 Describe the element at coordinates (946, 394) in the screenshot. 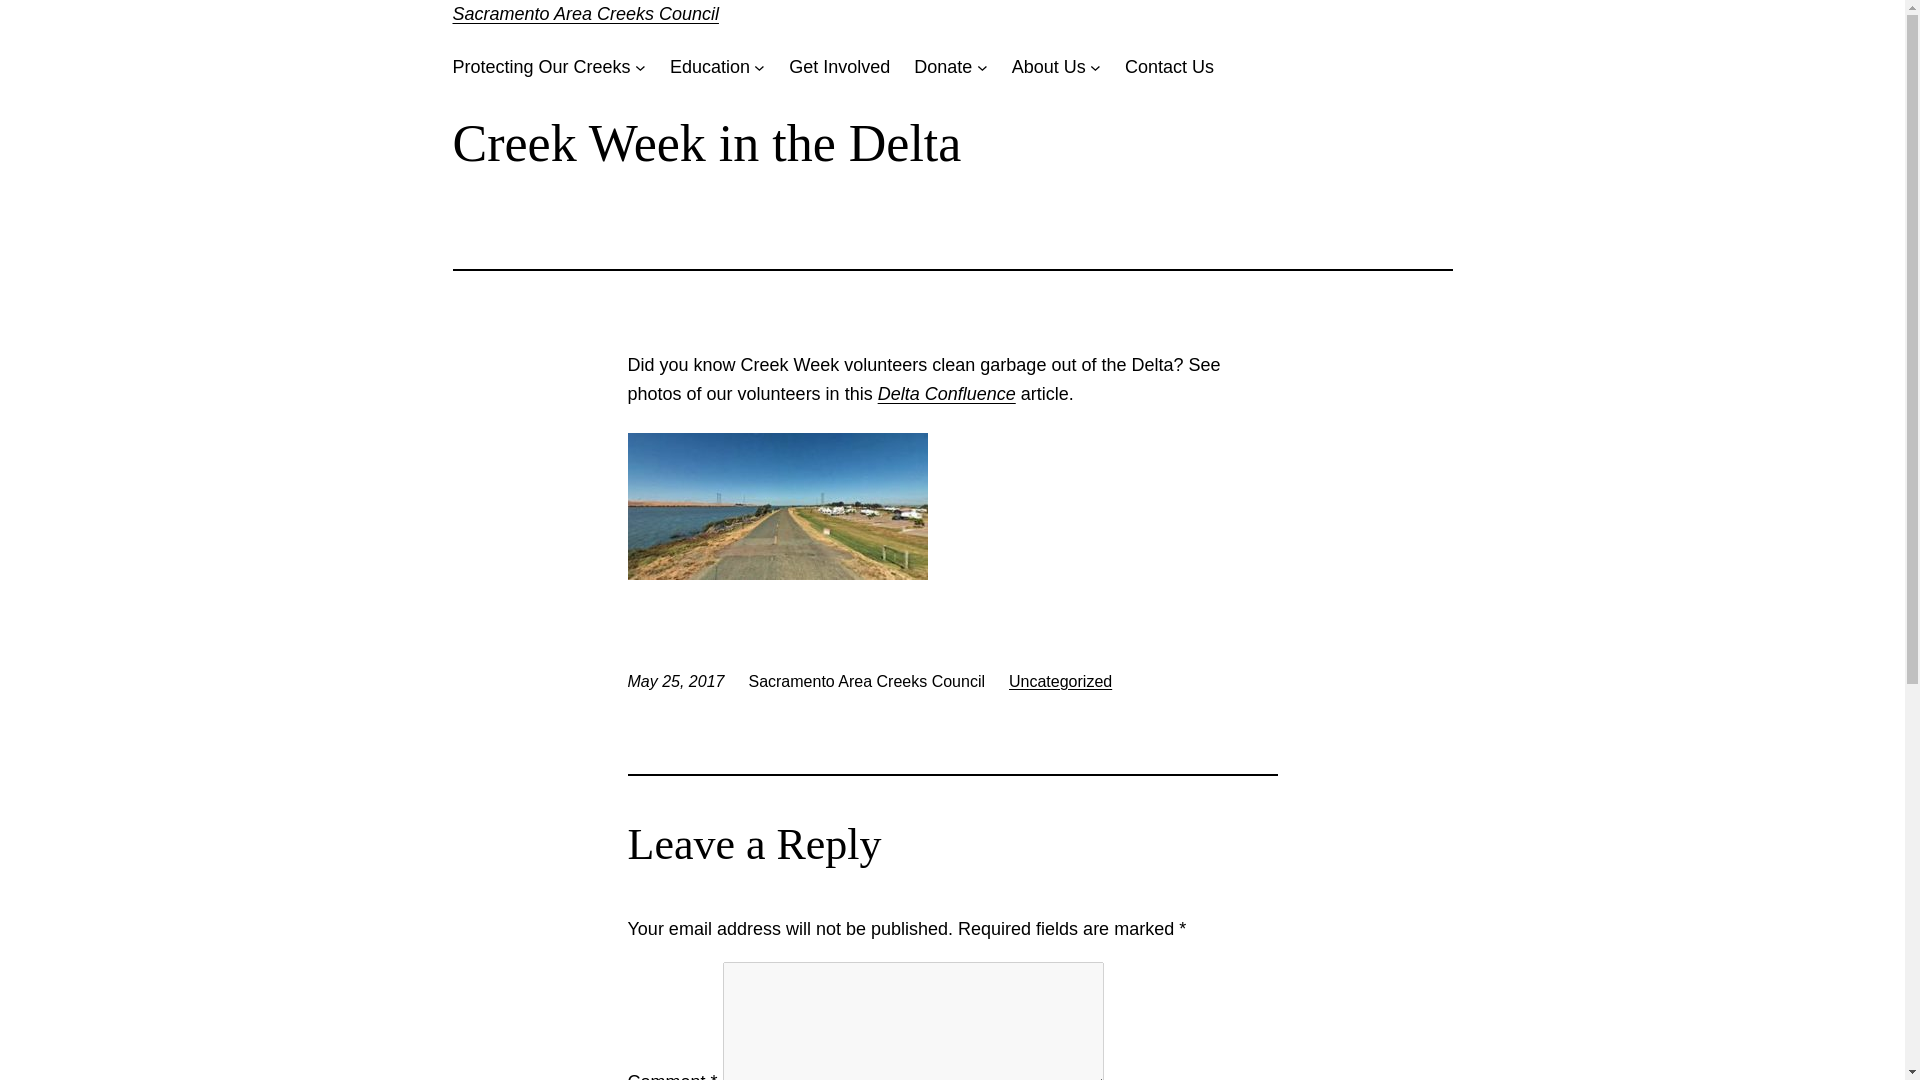

I see `Delta Confluence` at that location.